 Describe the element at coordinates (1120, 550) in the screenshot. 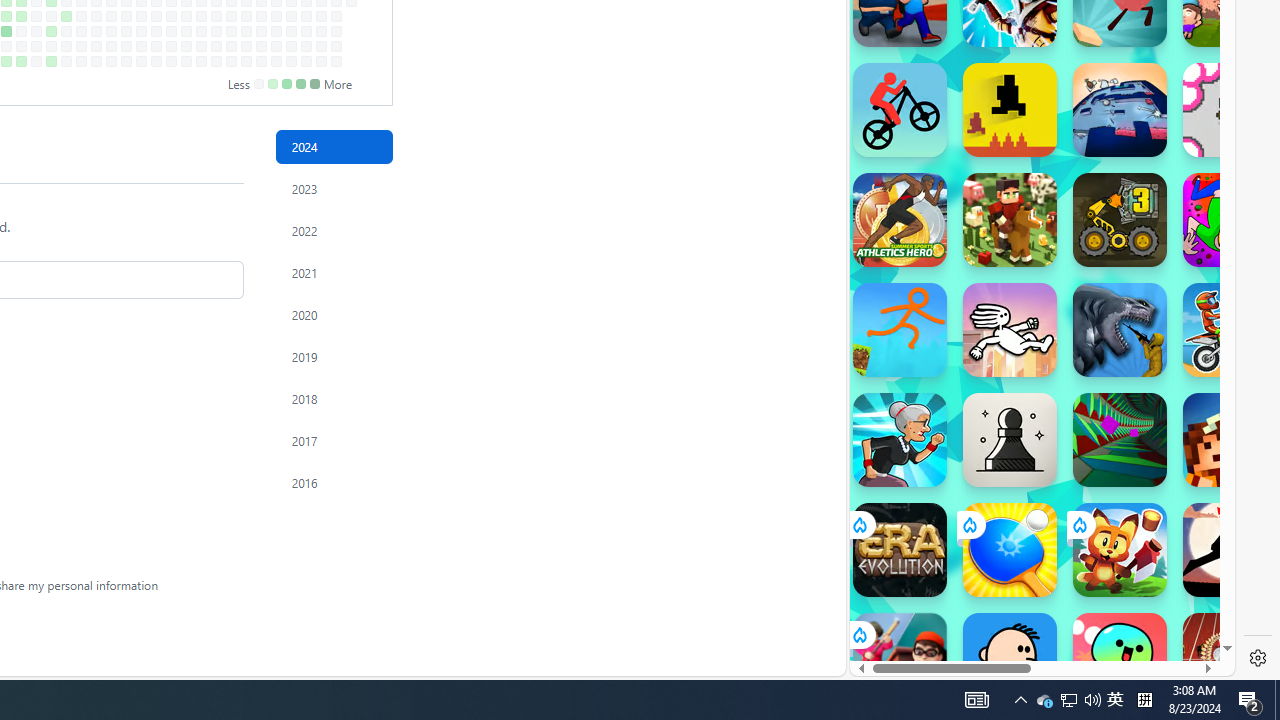

I see `Fox Island Builder Fox Island Builder` at that location.